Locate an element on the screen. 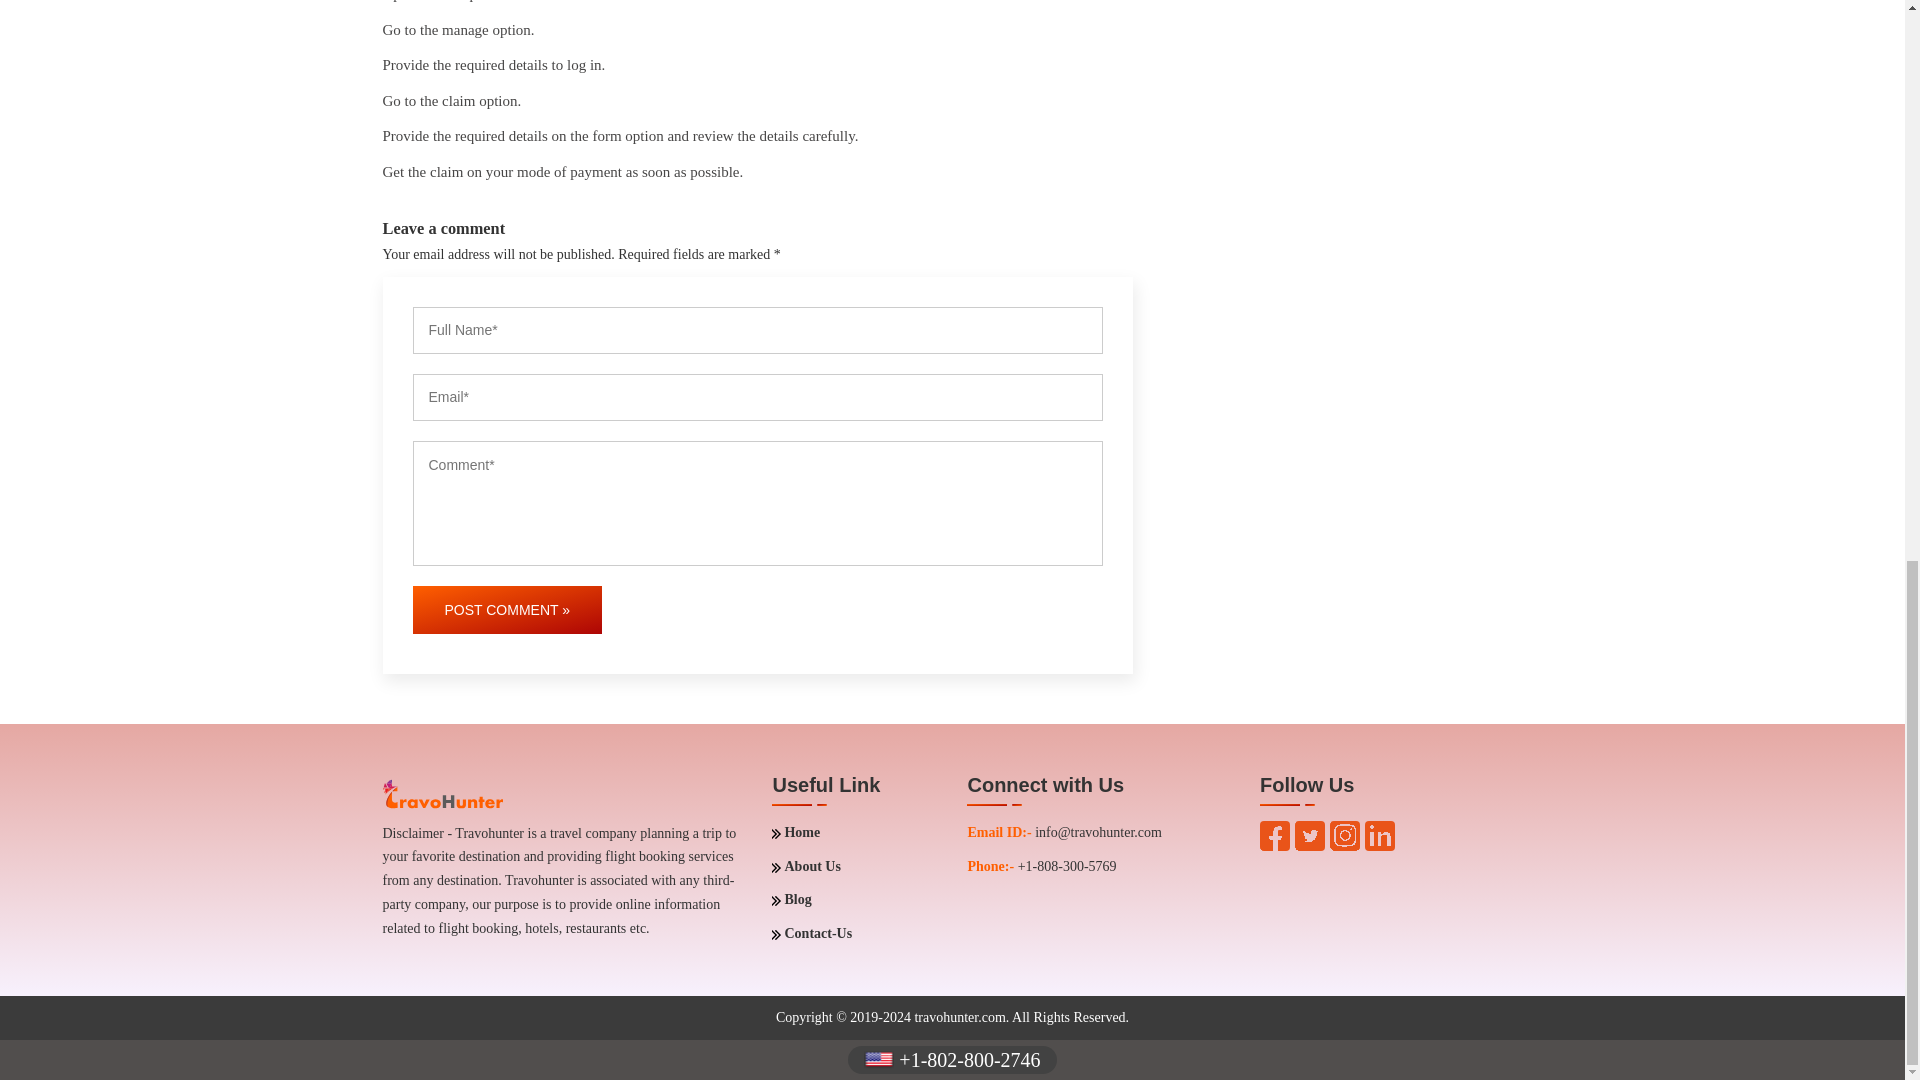  Contact-Us is located at coordinates (812, 934).